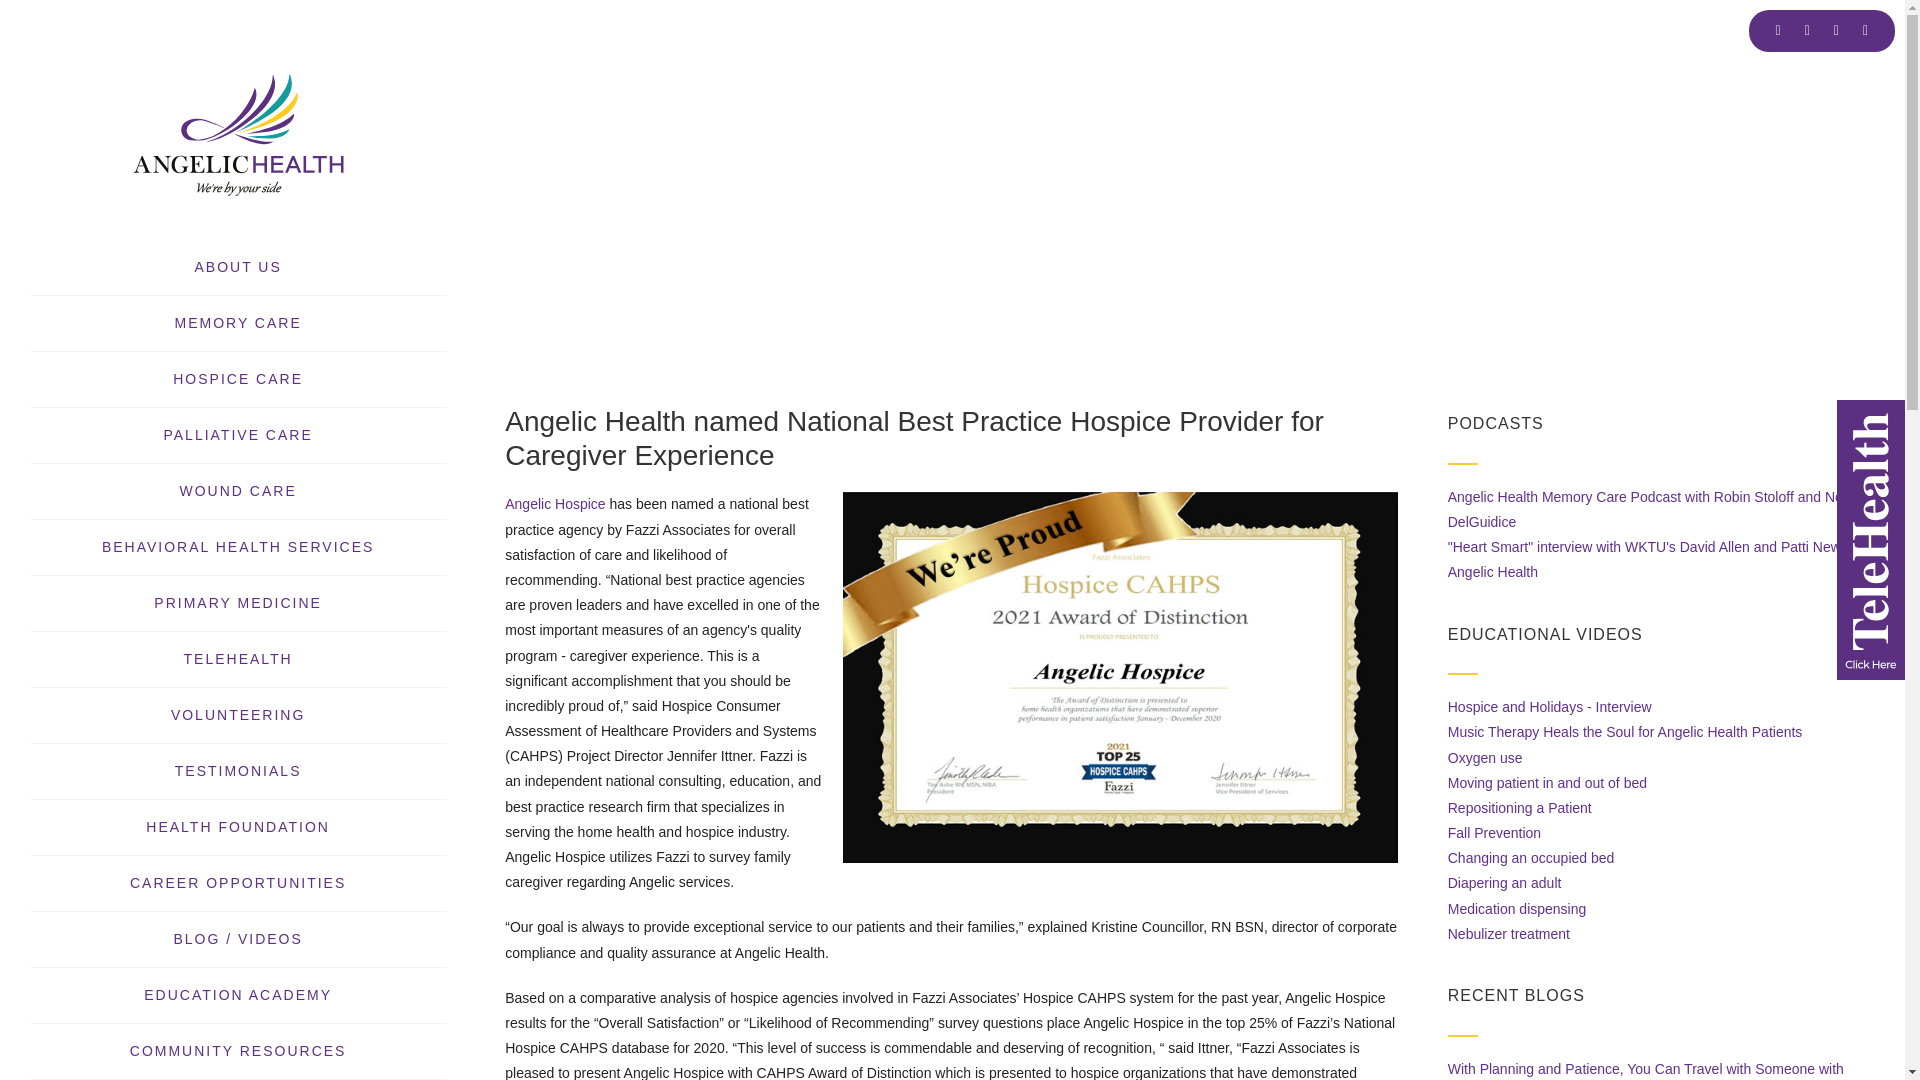  What do you see at coordinates (238, 883) in the screenshot?
I see `CAREER OPPORTUNITIES` at bounding box center [238, 883].